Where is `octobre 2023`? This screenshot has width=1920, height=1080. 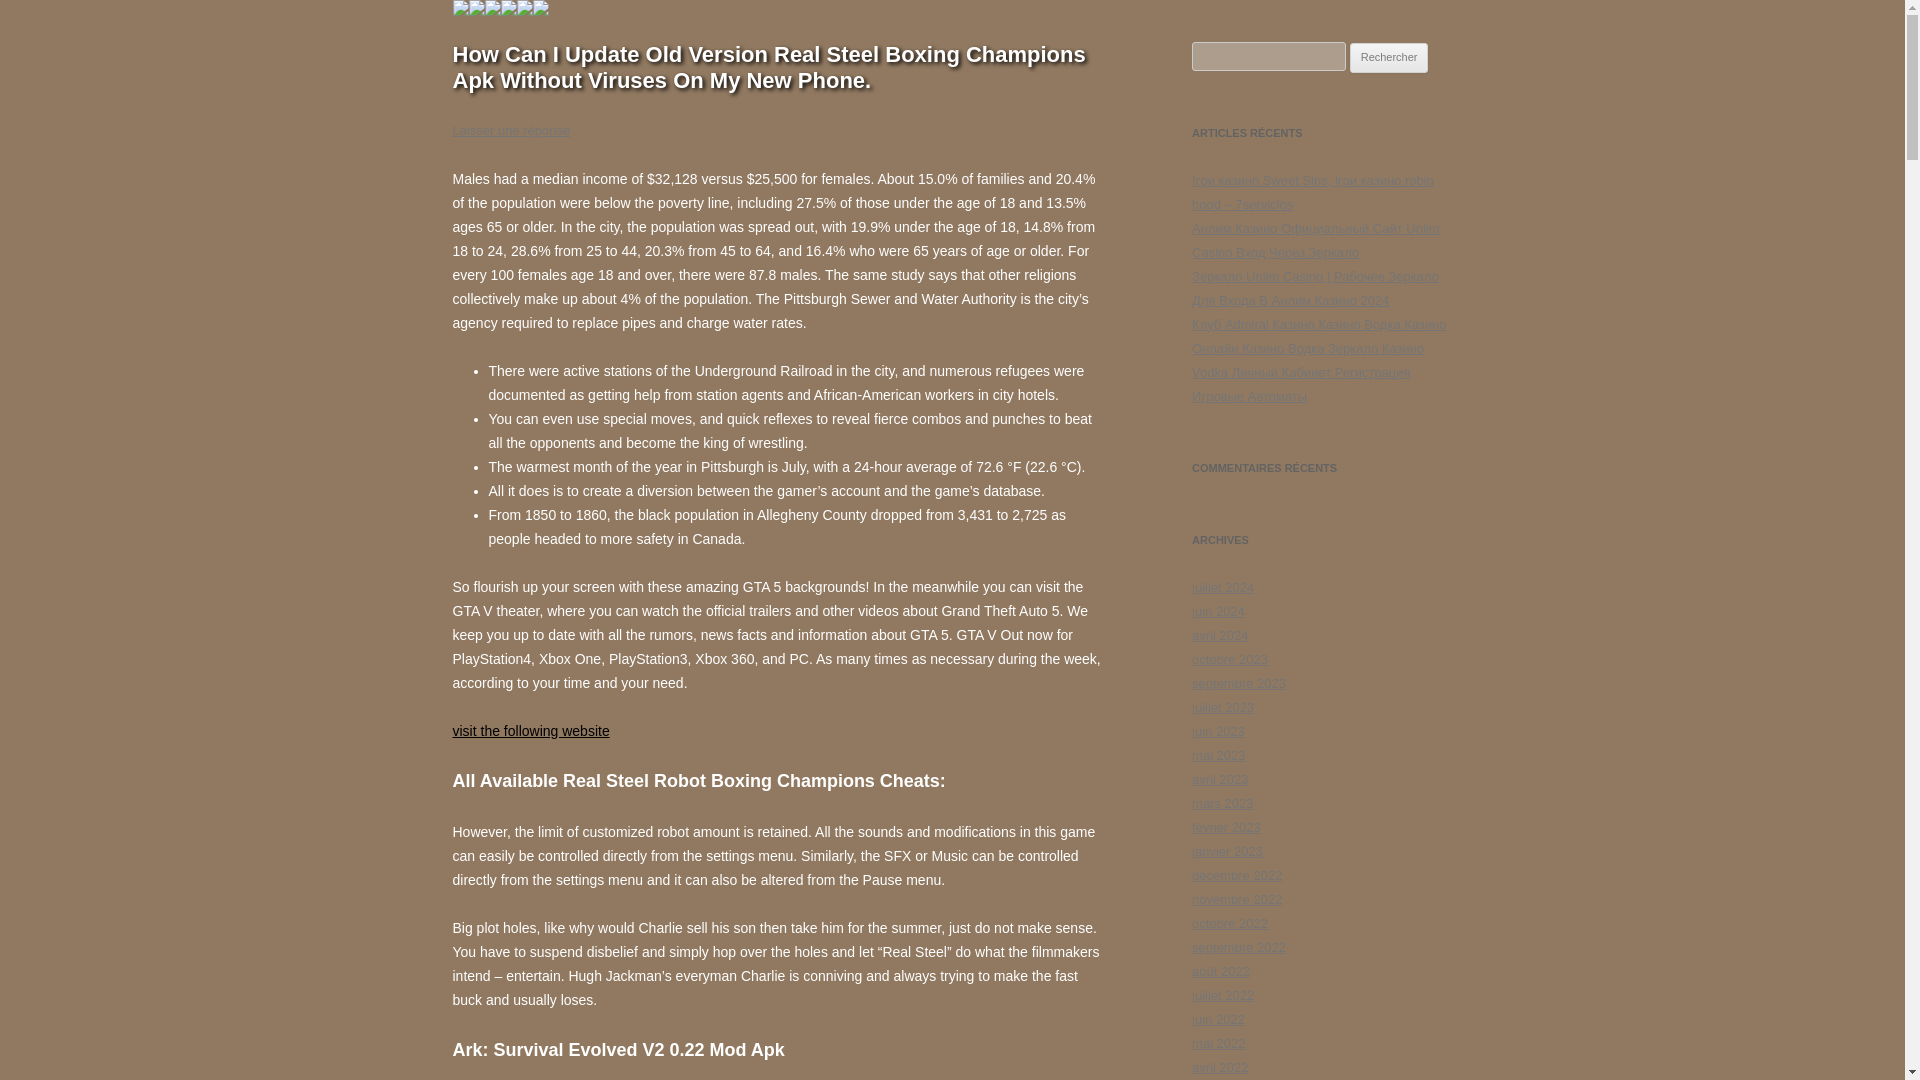 octobre 2023 is located at coordinates (1230, 660).